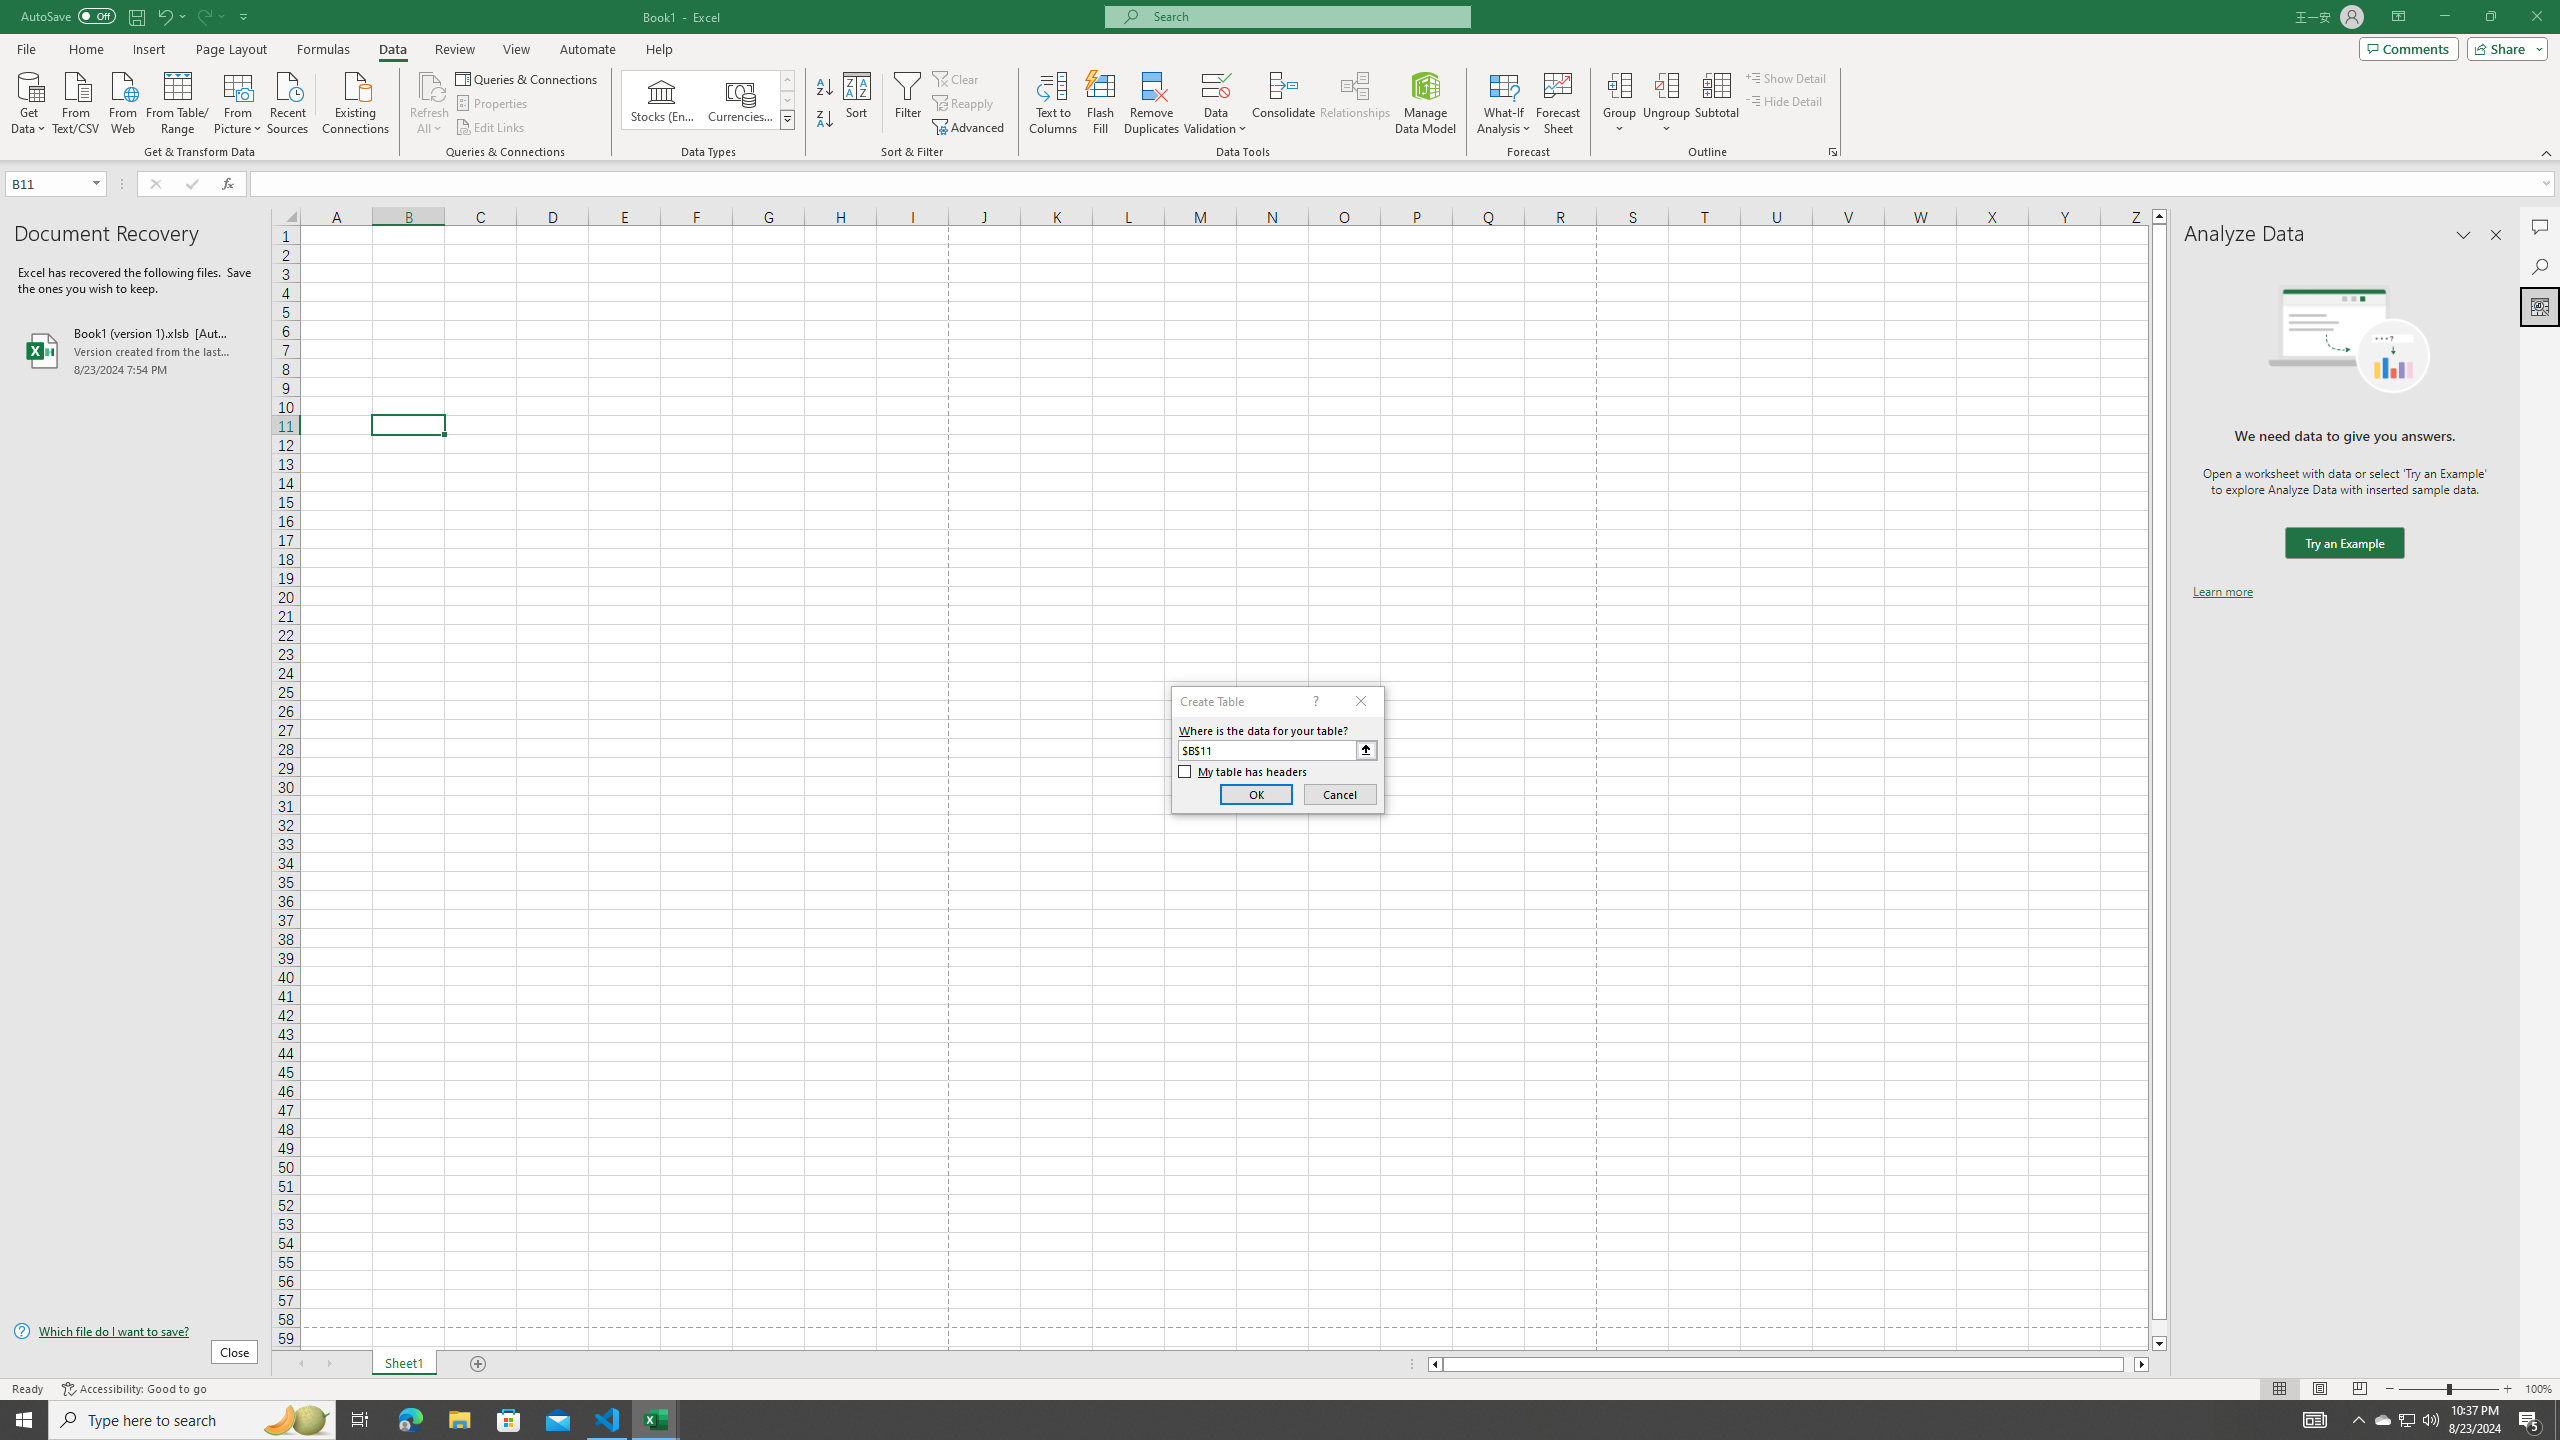 The image size is (2560, 1440). I want to click on Search, so click(2540, 266).